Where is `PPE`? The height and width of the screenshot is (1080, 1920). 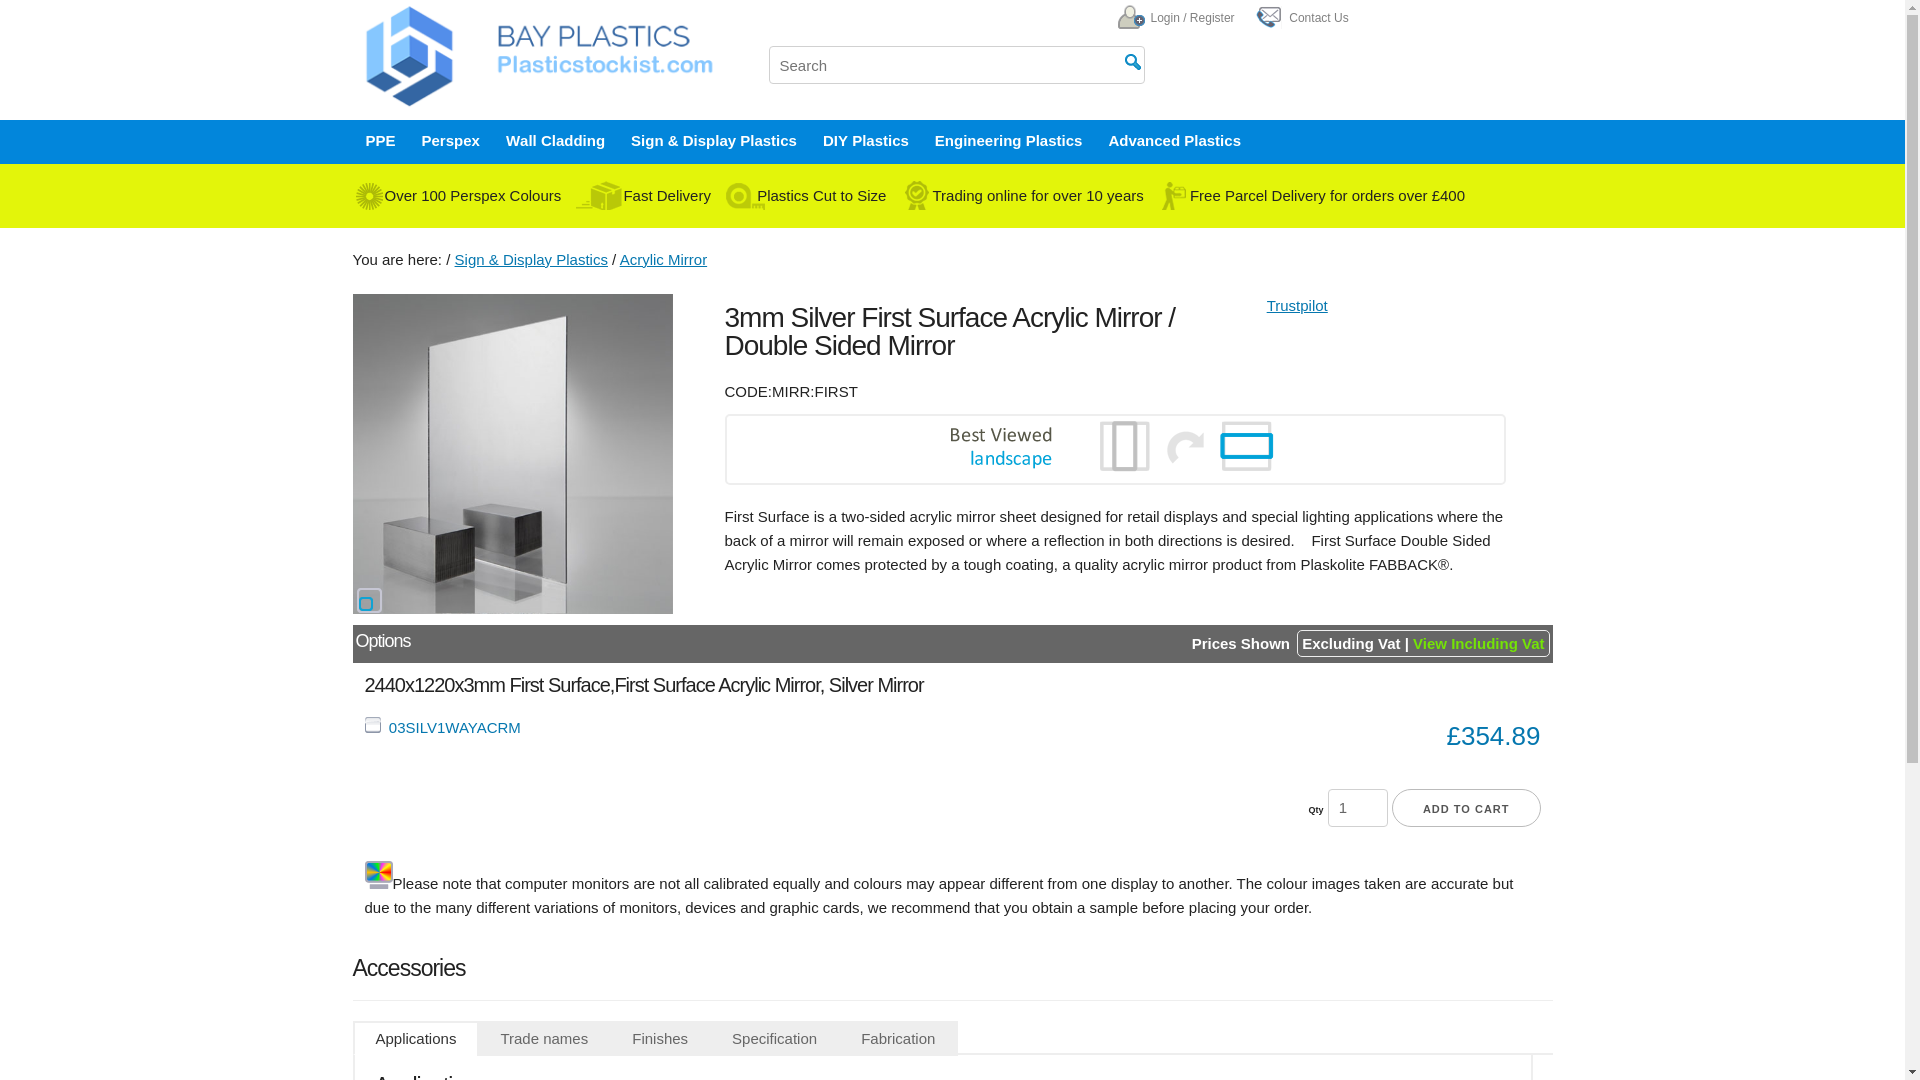
PPE is located at coordinates (379, 140).